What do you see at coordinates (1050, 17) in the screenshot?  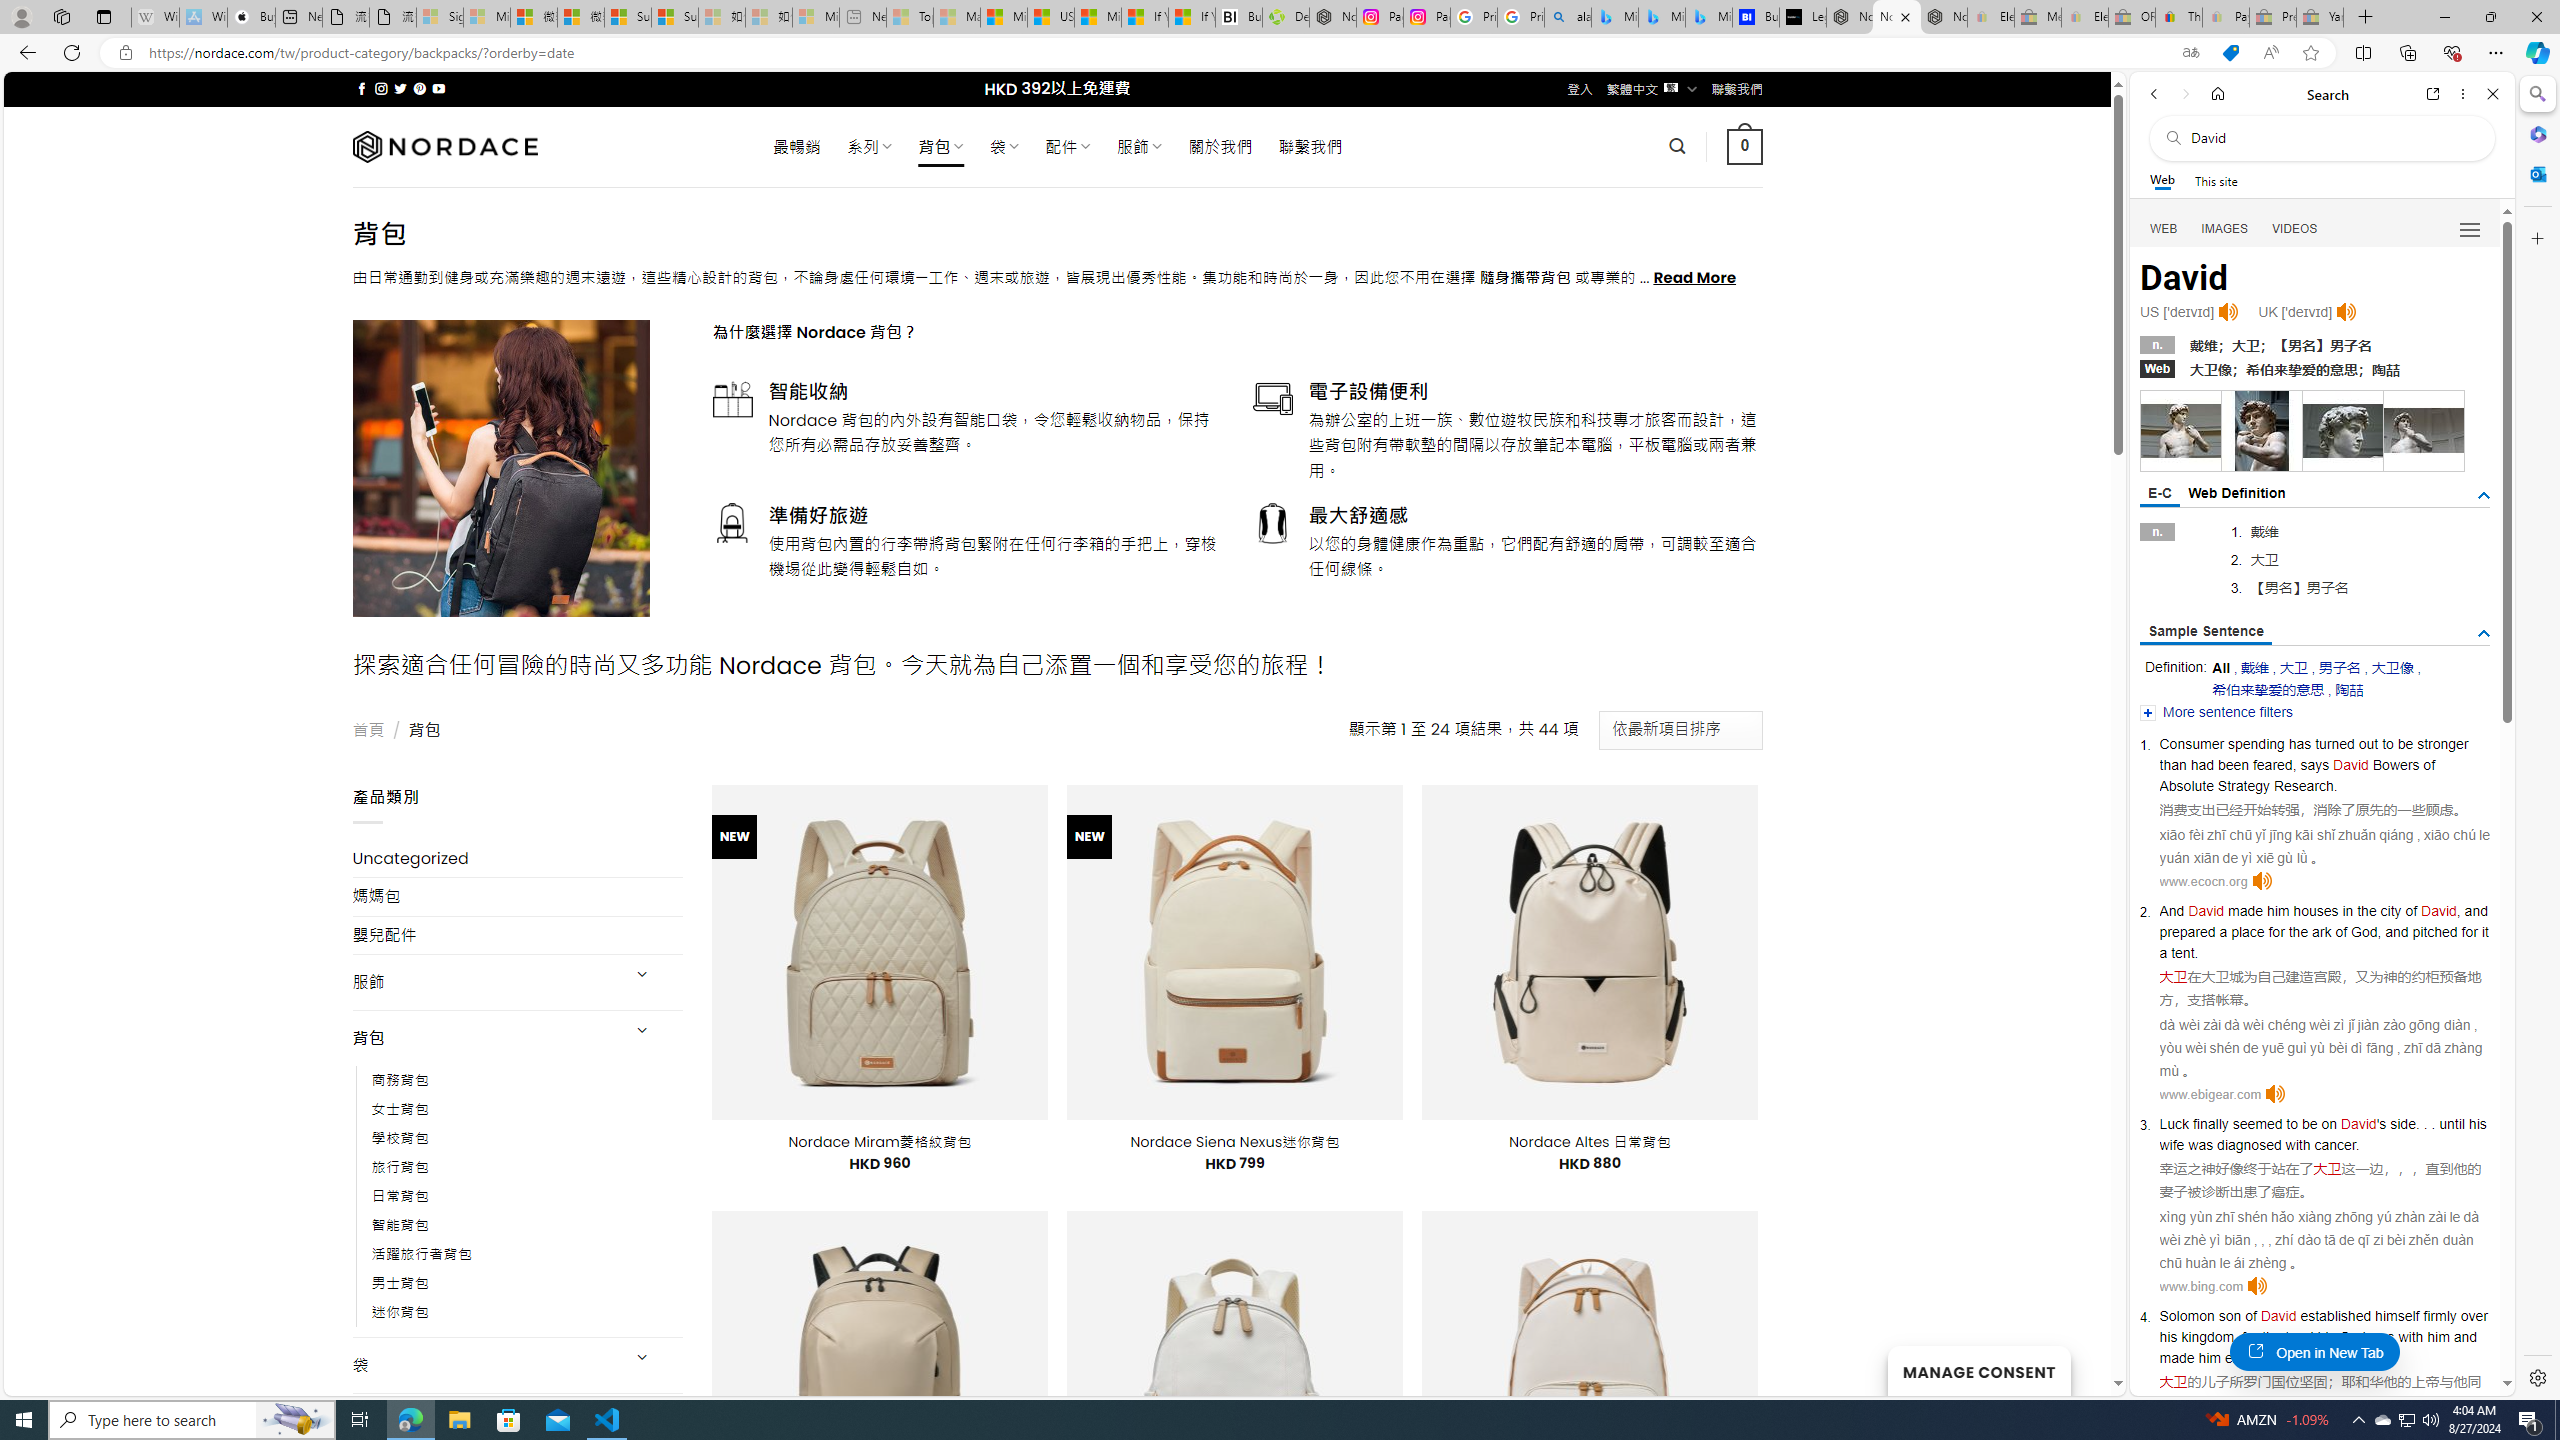 I see `US Heat Deaths Soared To Record High Last Year` at bounding box center [1050, 17].